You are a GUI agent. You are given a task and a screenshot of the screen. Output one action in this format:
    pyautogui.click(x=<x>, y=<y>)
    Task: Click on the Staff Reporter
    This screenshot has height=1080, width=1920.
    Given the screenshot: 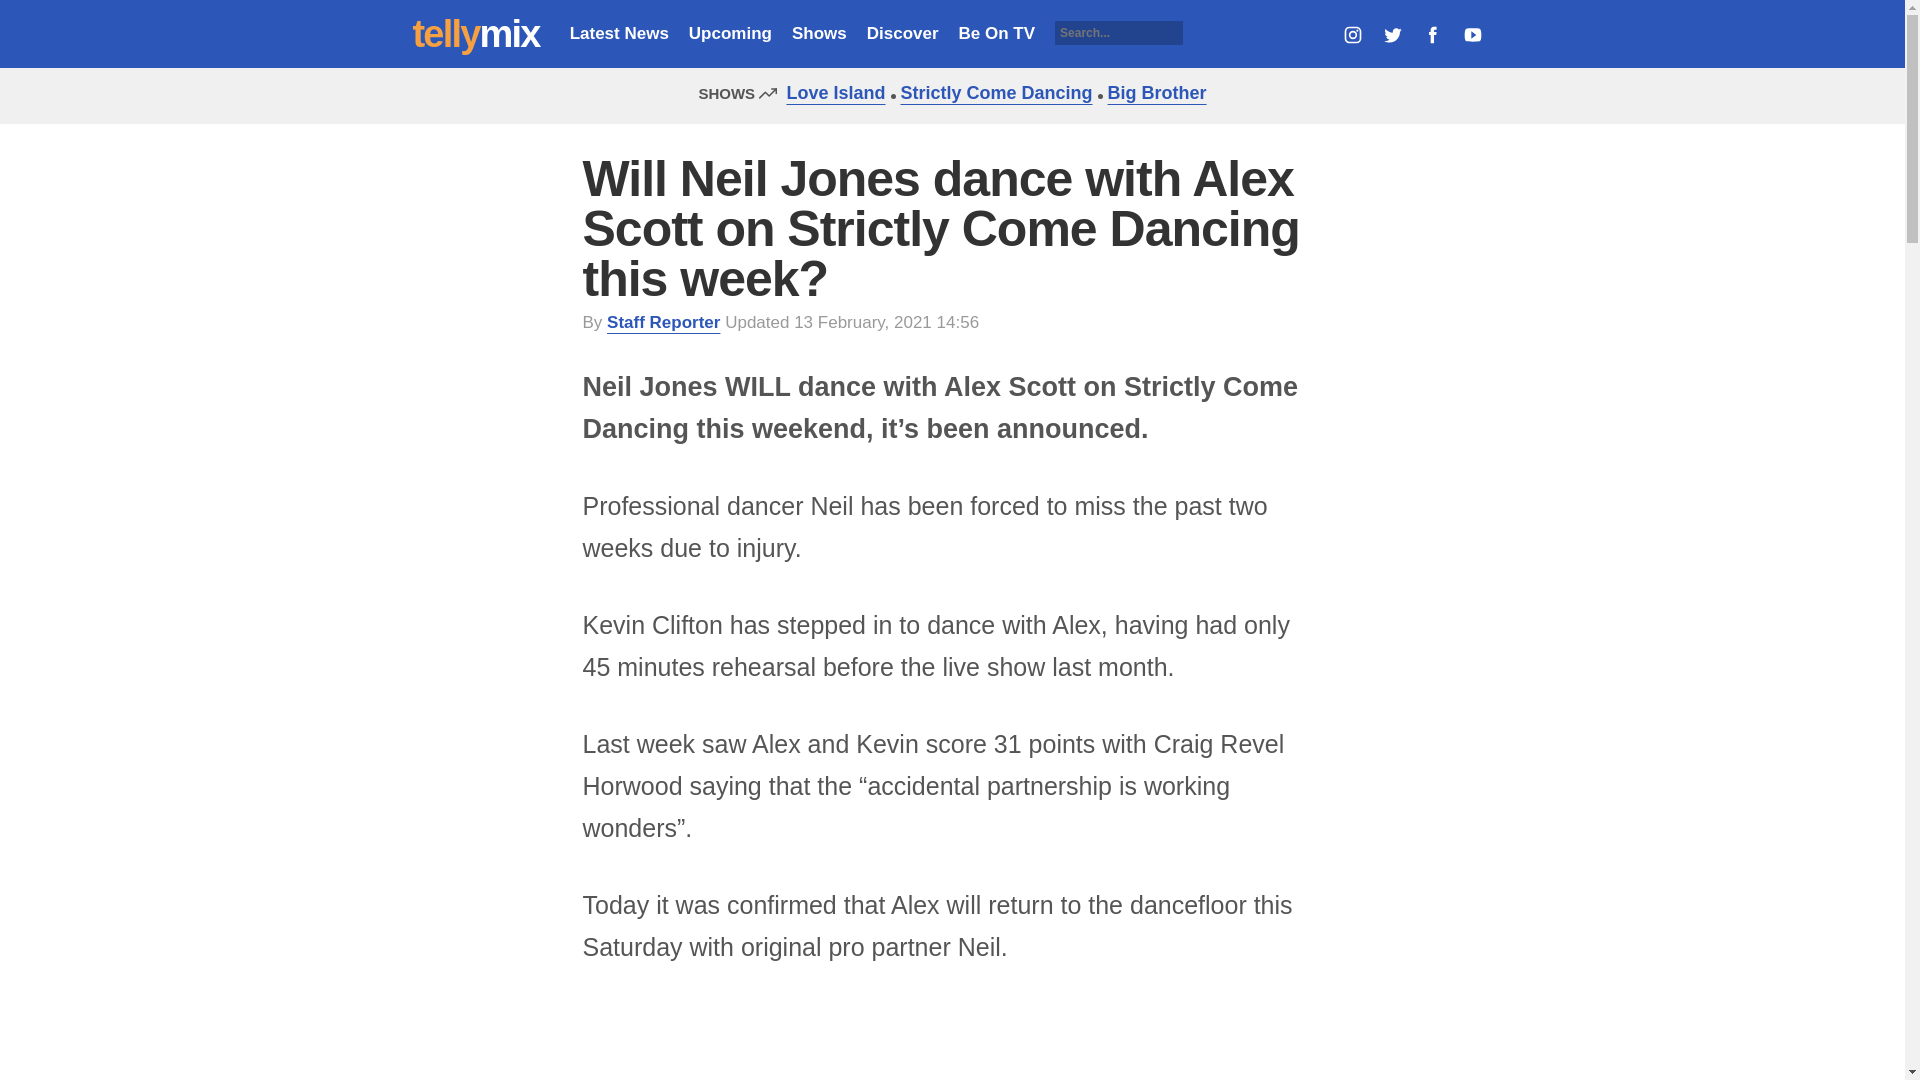 What is the action you would take?
    pyautogui.click(x=663, y=322)
    